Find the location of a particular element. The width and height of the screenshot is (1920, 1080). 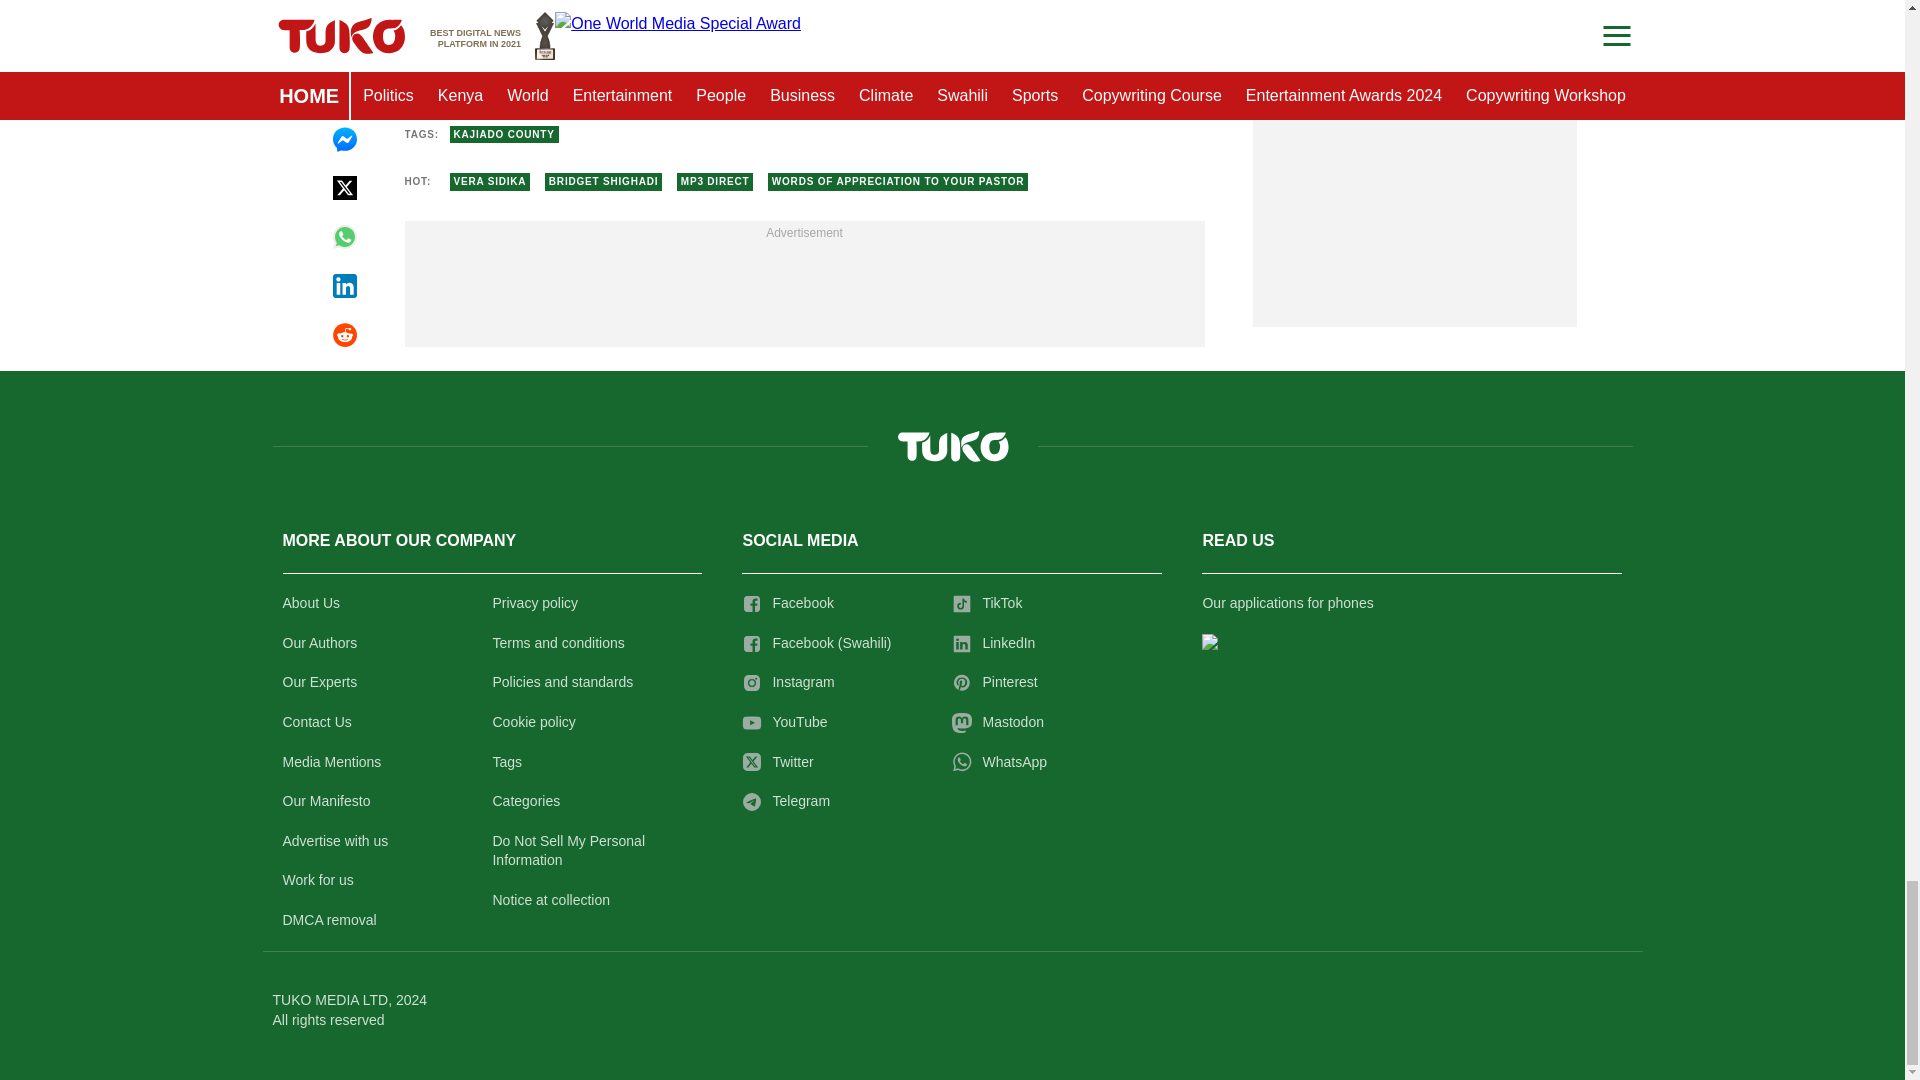

Author page is located at coordinates (598, 69).